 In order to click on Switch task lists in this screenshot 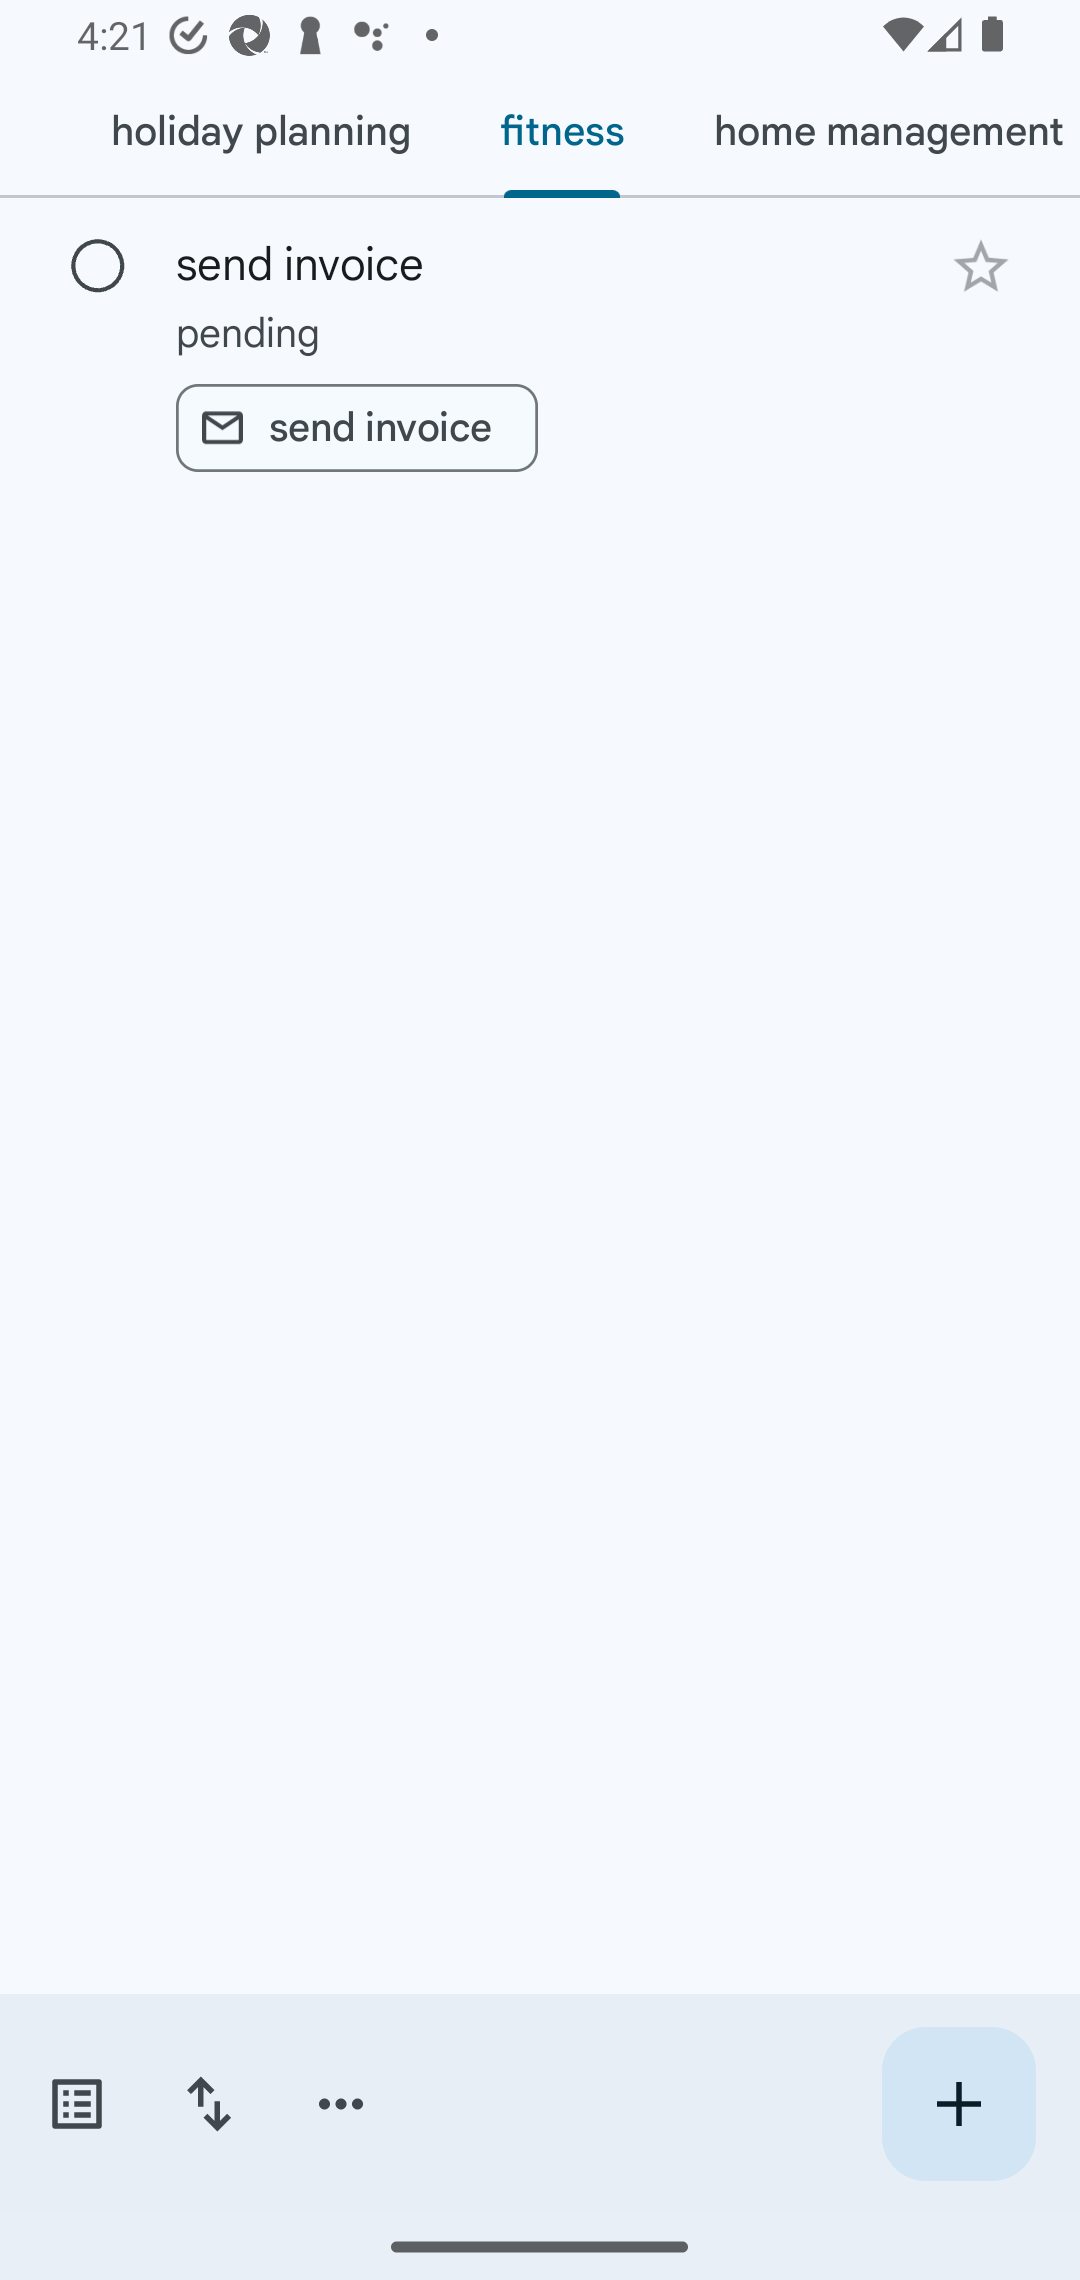, I will do `click(76, 2104)`.